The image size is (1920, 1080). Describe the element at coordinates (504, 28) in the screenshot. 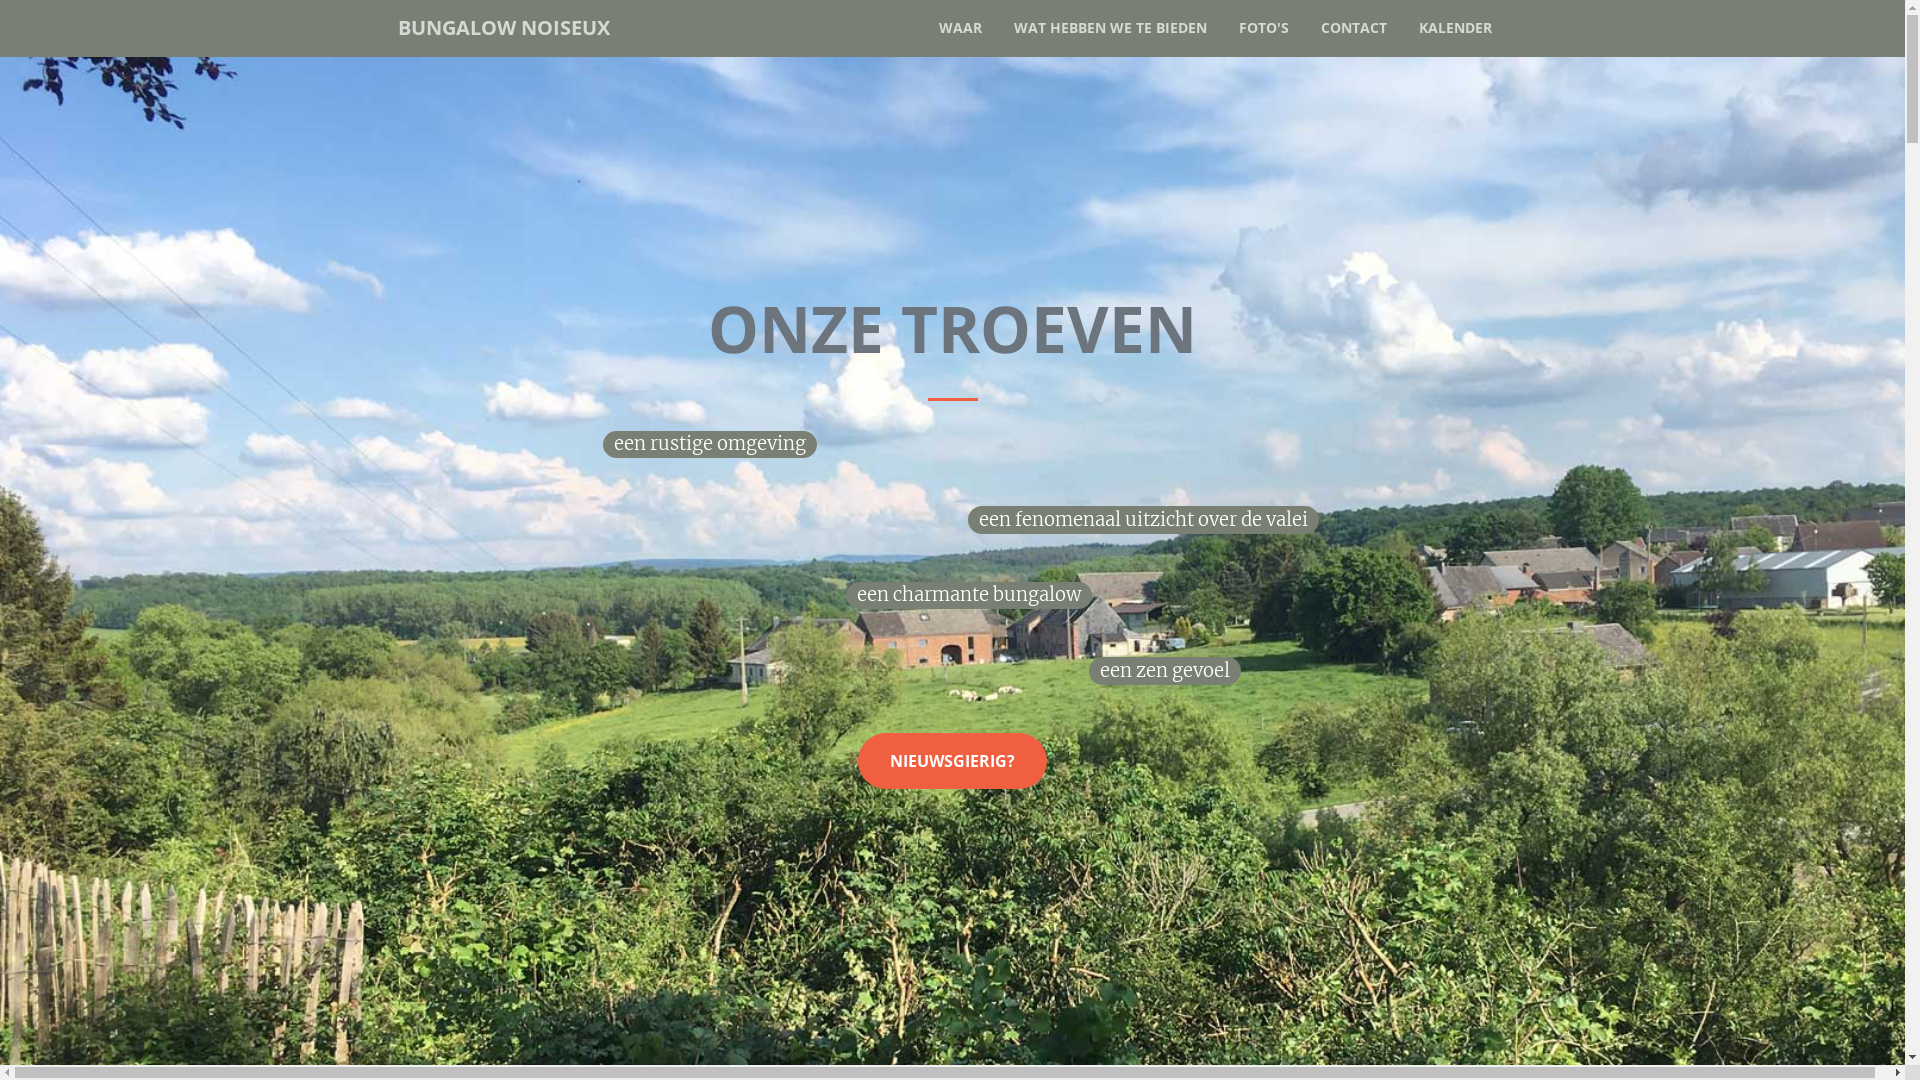

I see `BUNGALOW NOISEUX` at that location.